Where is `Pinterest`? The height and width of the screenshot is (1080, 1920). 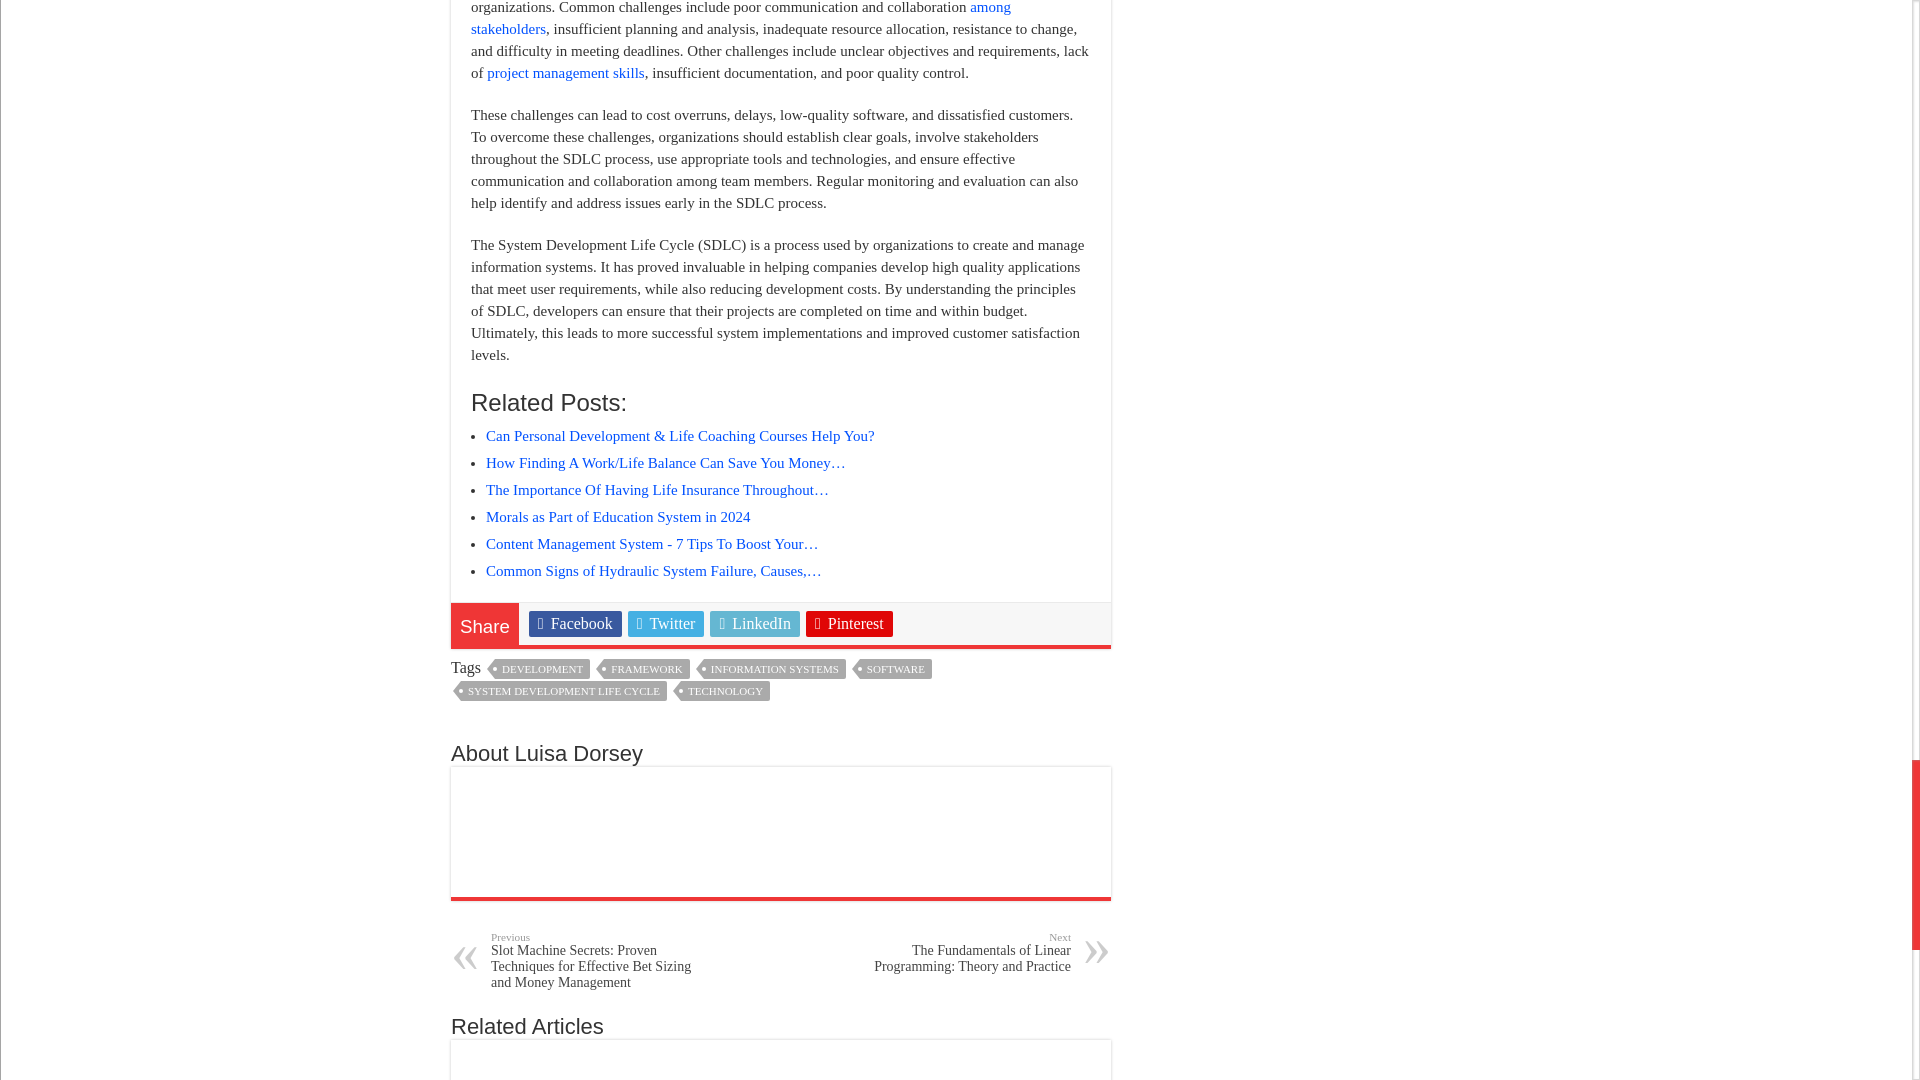
Pinterest is located at coordinates (849, 624).